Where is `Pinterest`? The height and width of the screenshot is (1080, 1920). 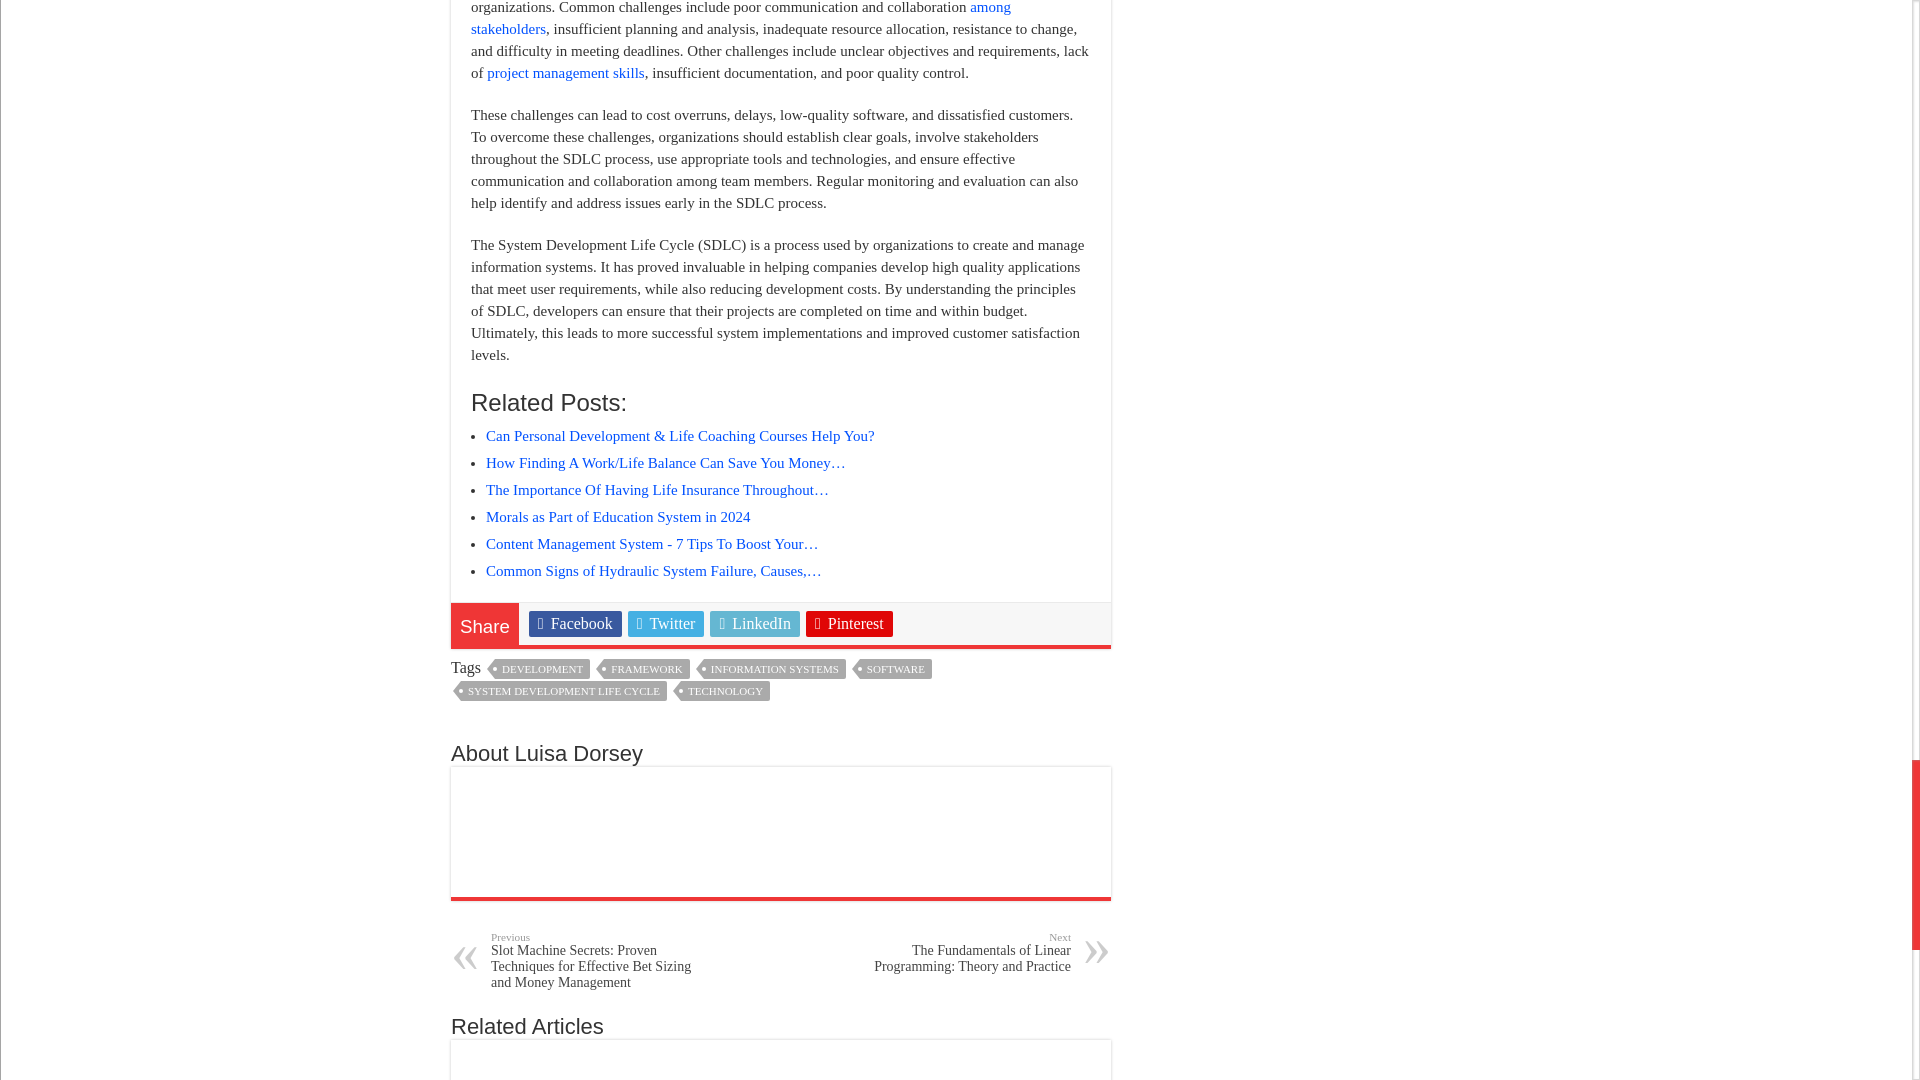
Pinterest is located at coordinates (849, 624).